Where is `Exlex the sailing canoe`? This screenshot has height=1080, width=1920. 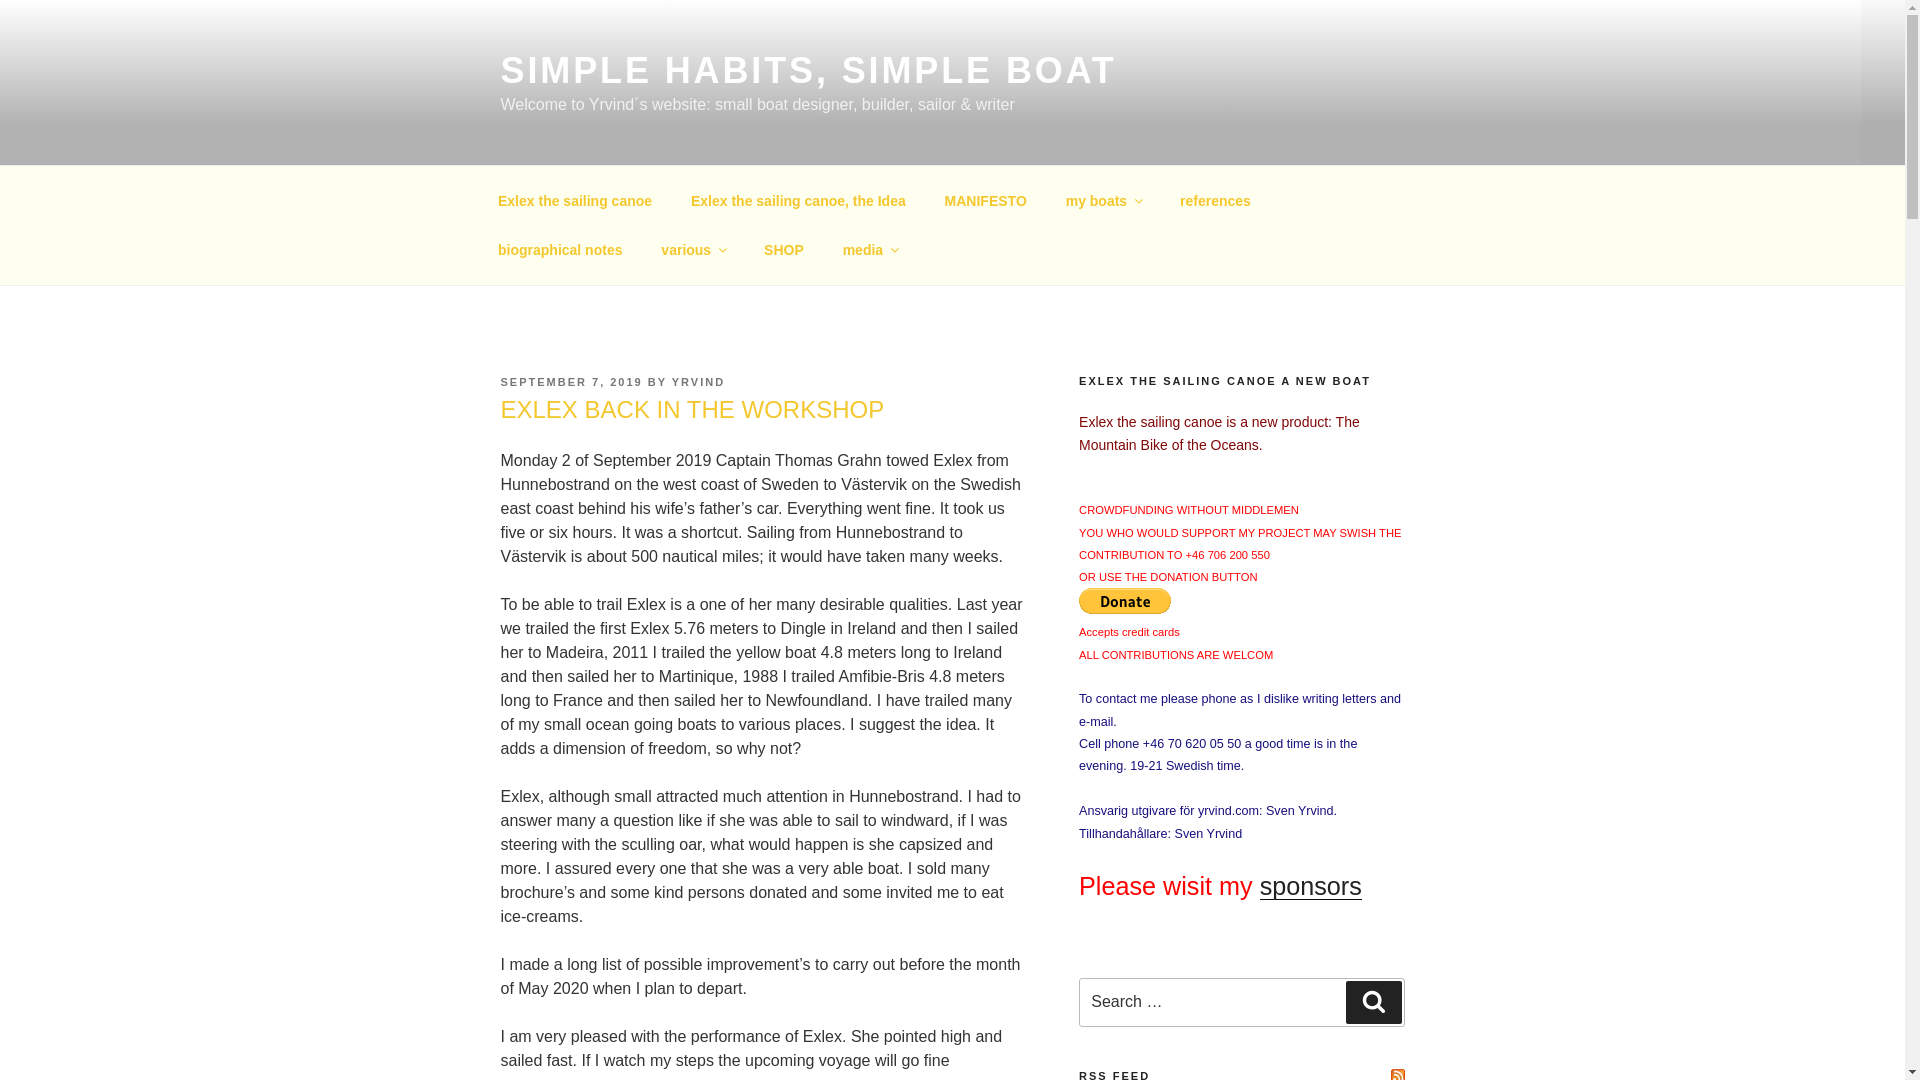
Exlex the sailing canoe is located at coordinates (574, 200).